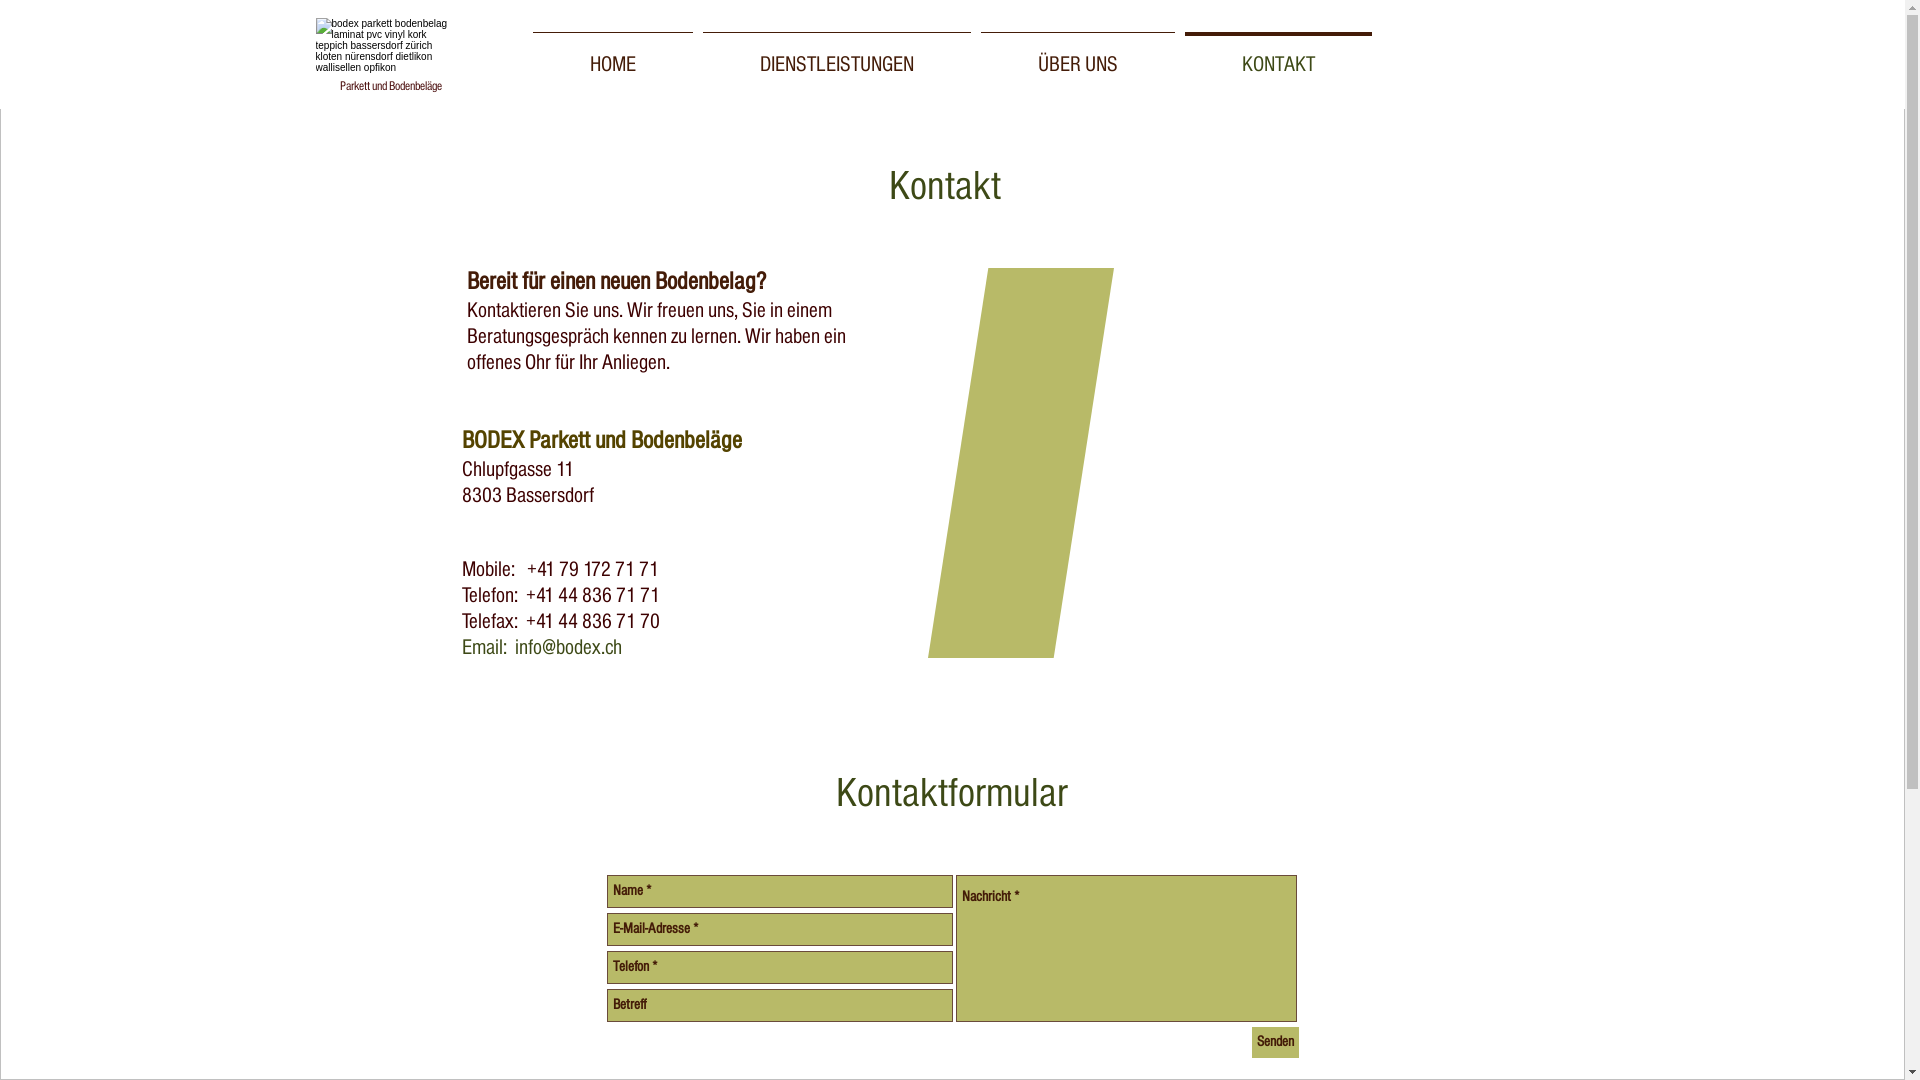 The height and width of the screenshot is (1080, 1920). Describe the element at coordinates (837, 56) in the screenshot. I see `DIENSTLEISTUNGEN` at that location.